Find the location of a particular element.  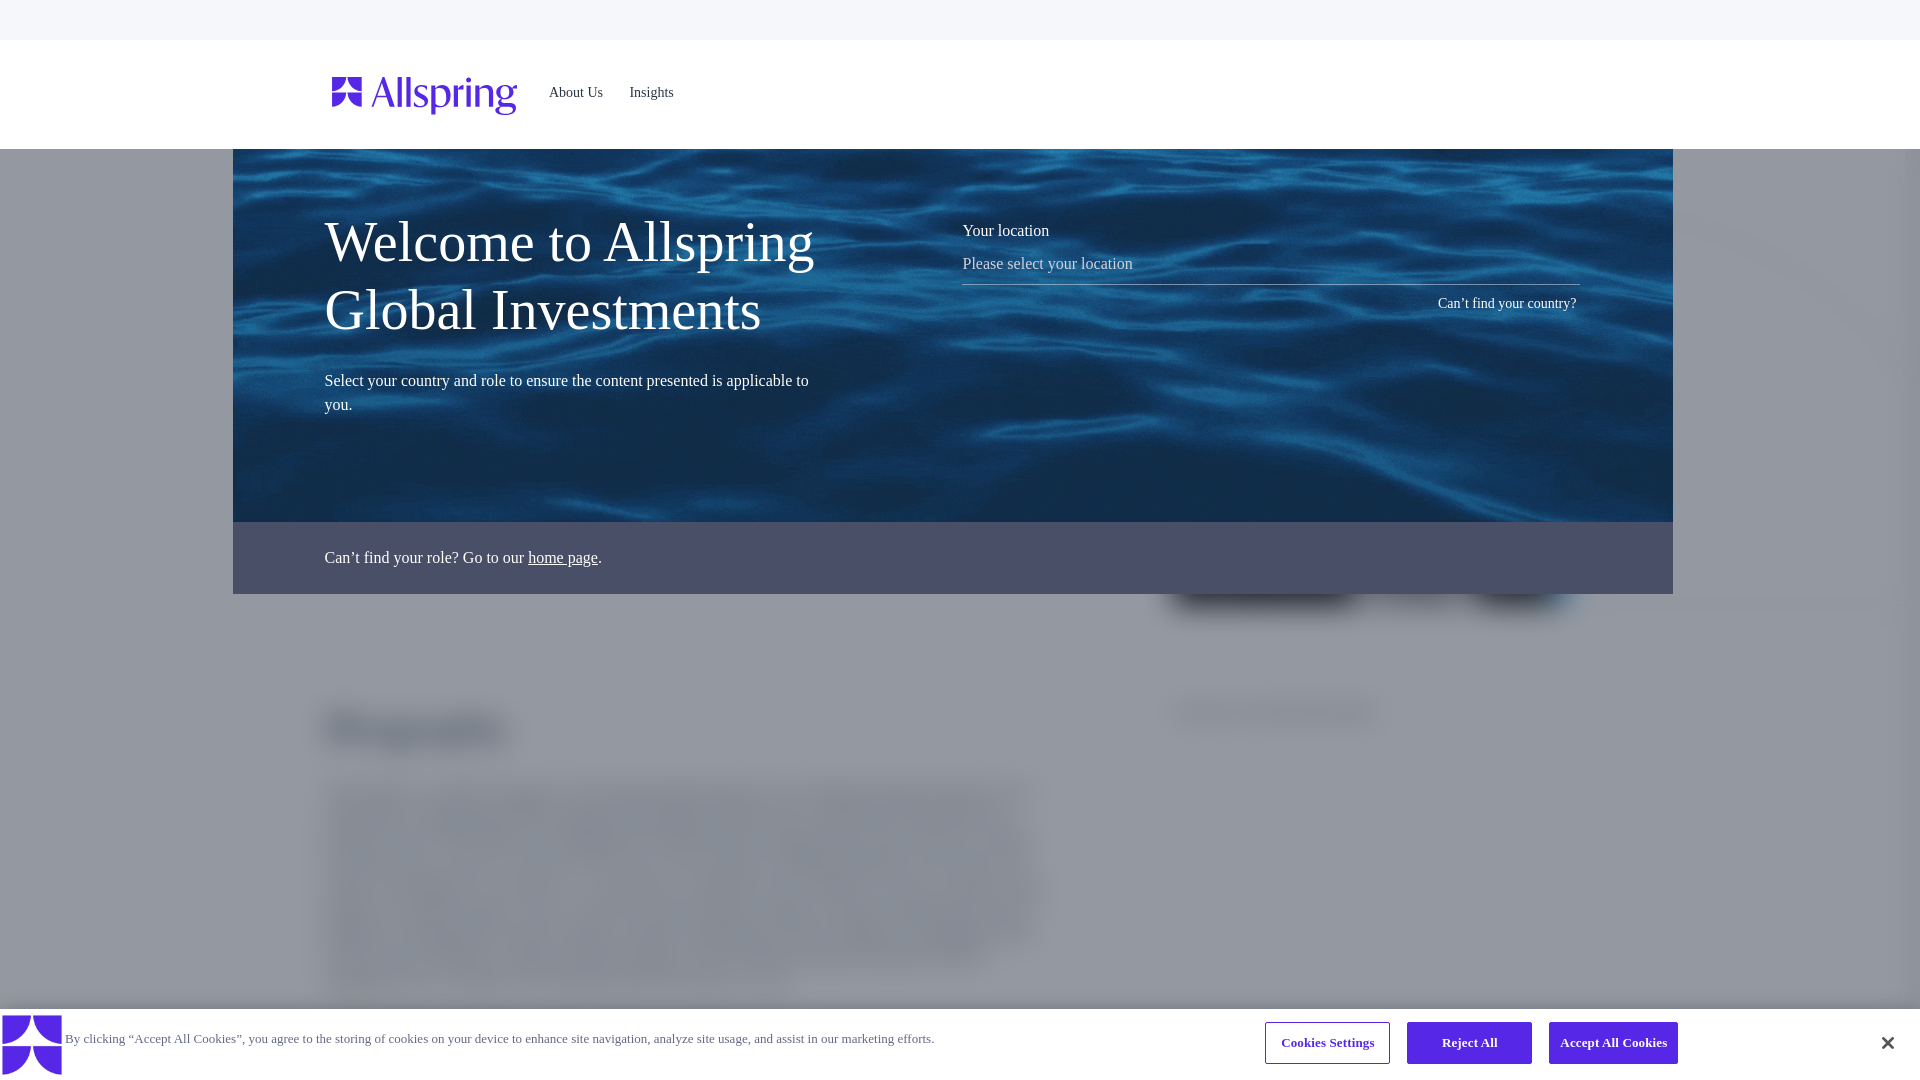

Insights is located at coordinates (652, 94).